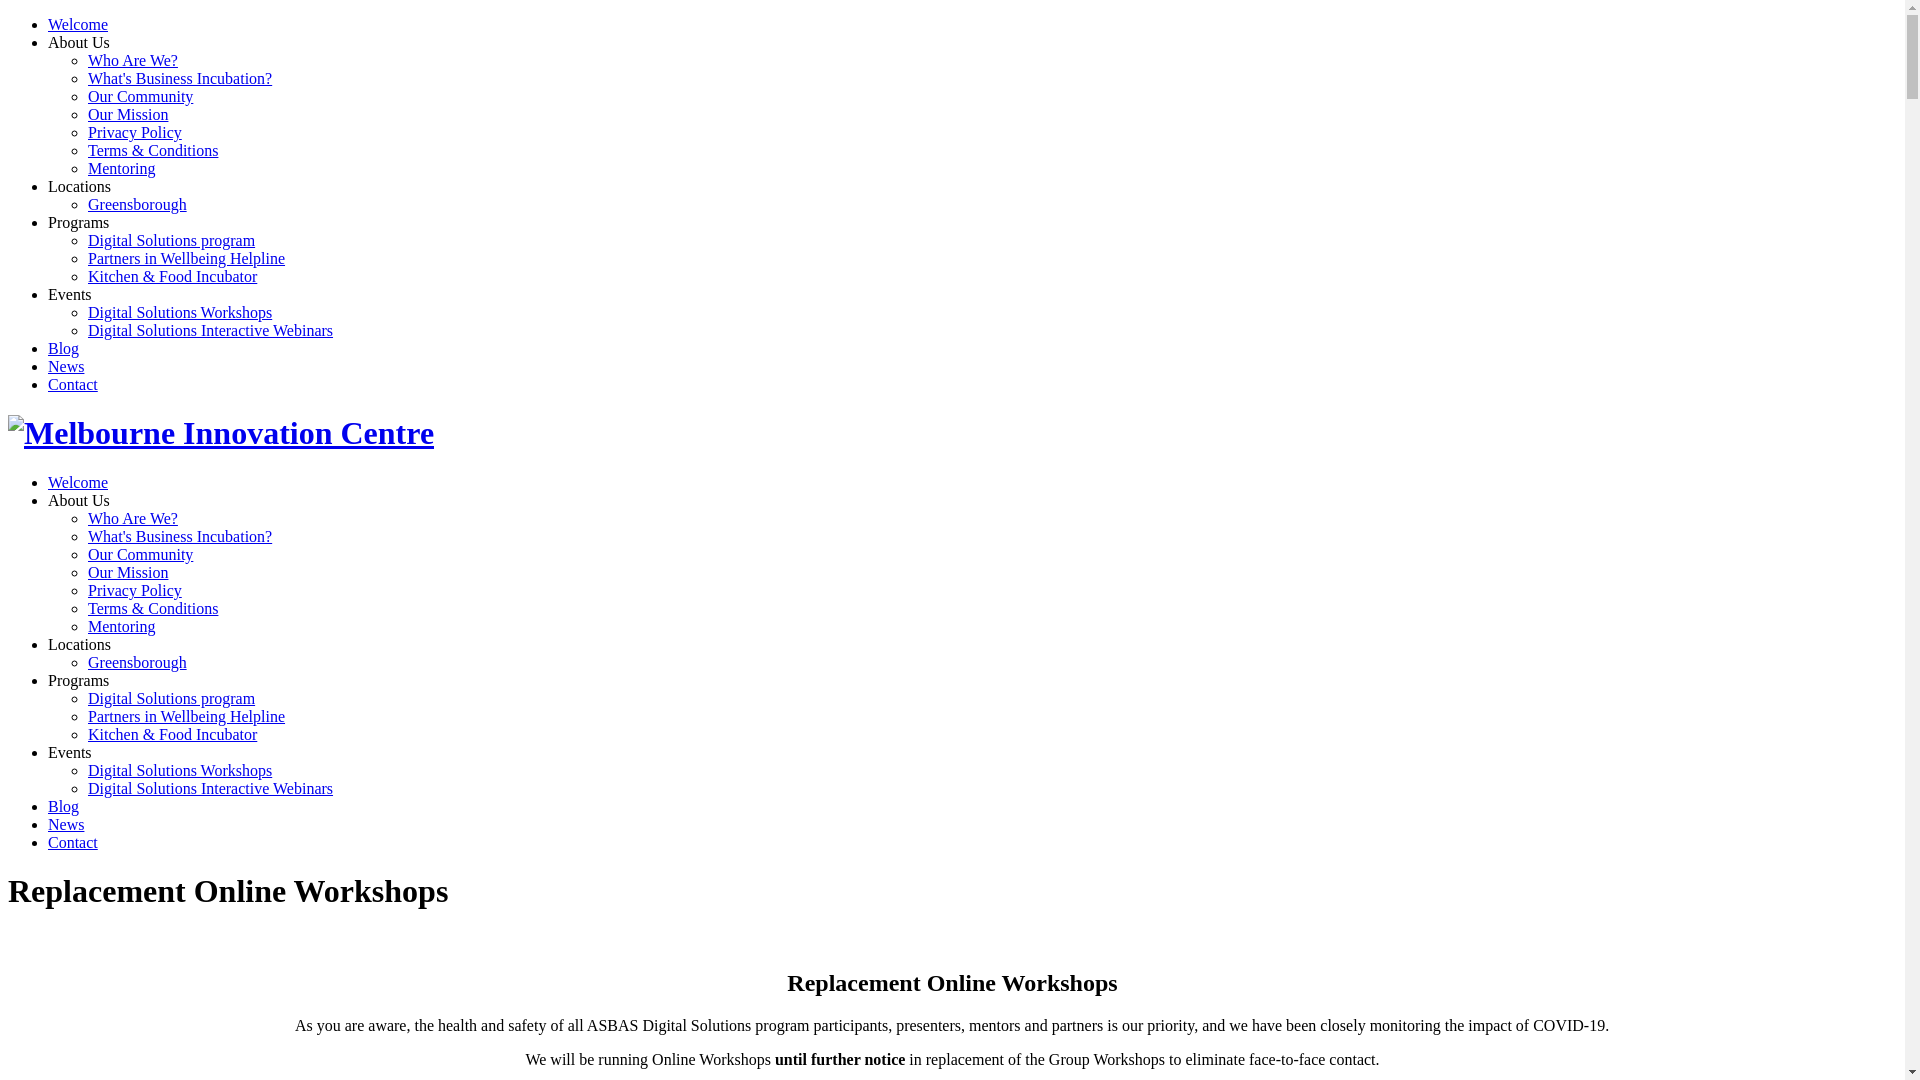 Image resolution: width=1920 pixels, height=1080 pixels. Describe the element at coordinates (172, 734) in the screenshot. I see `Kitchen & Food Incubator` at that location.